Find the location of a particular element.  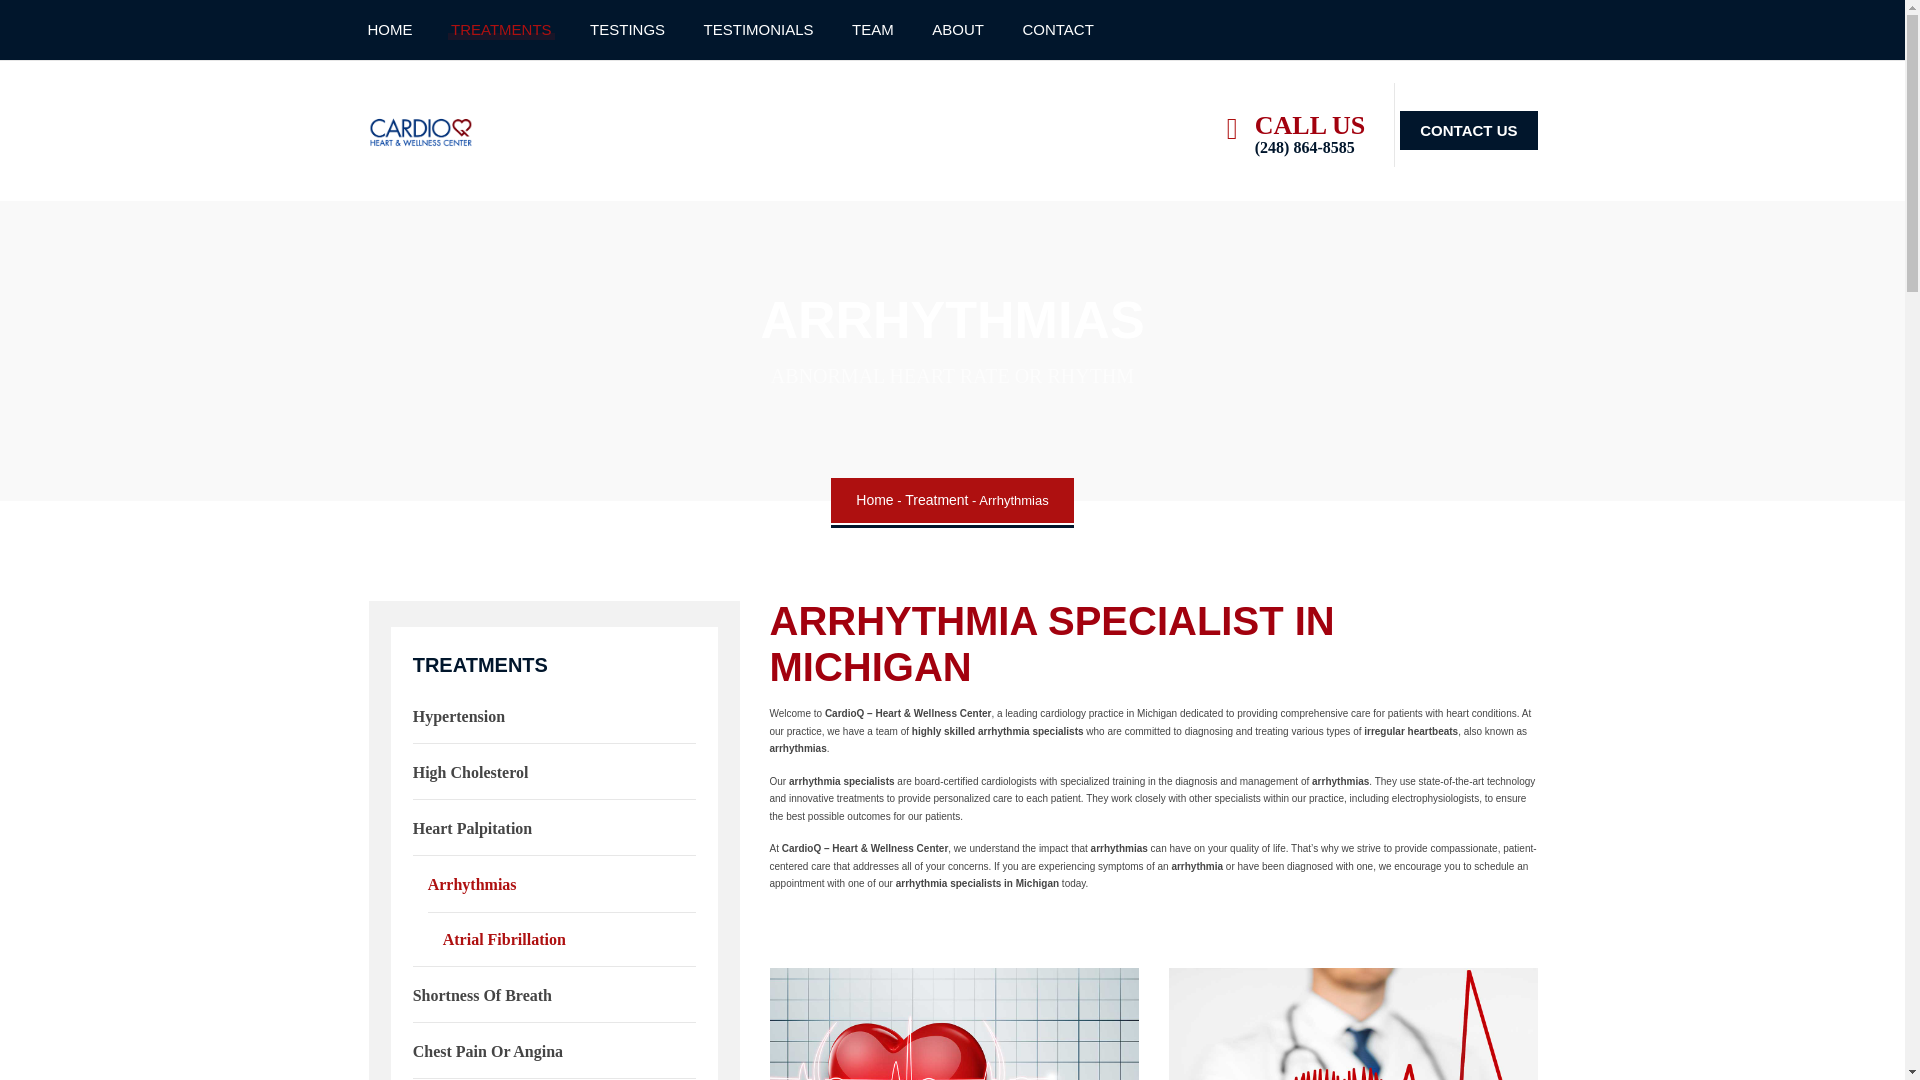

TESTINGS is located at coordinates (628, 30).